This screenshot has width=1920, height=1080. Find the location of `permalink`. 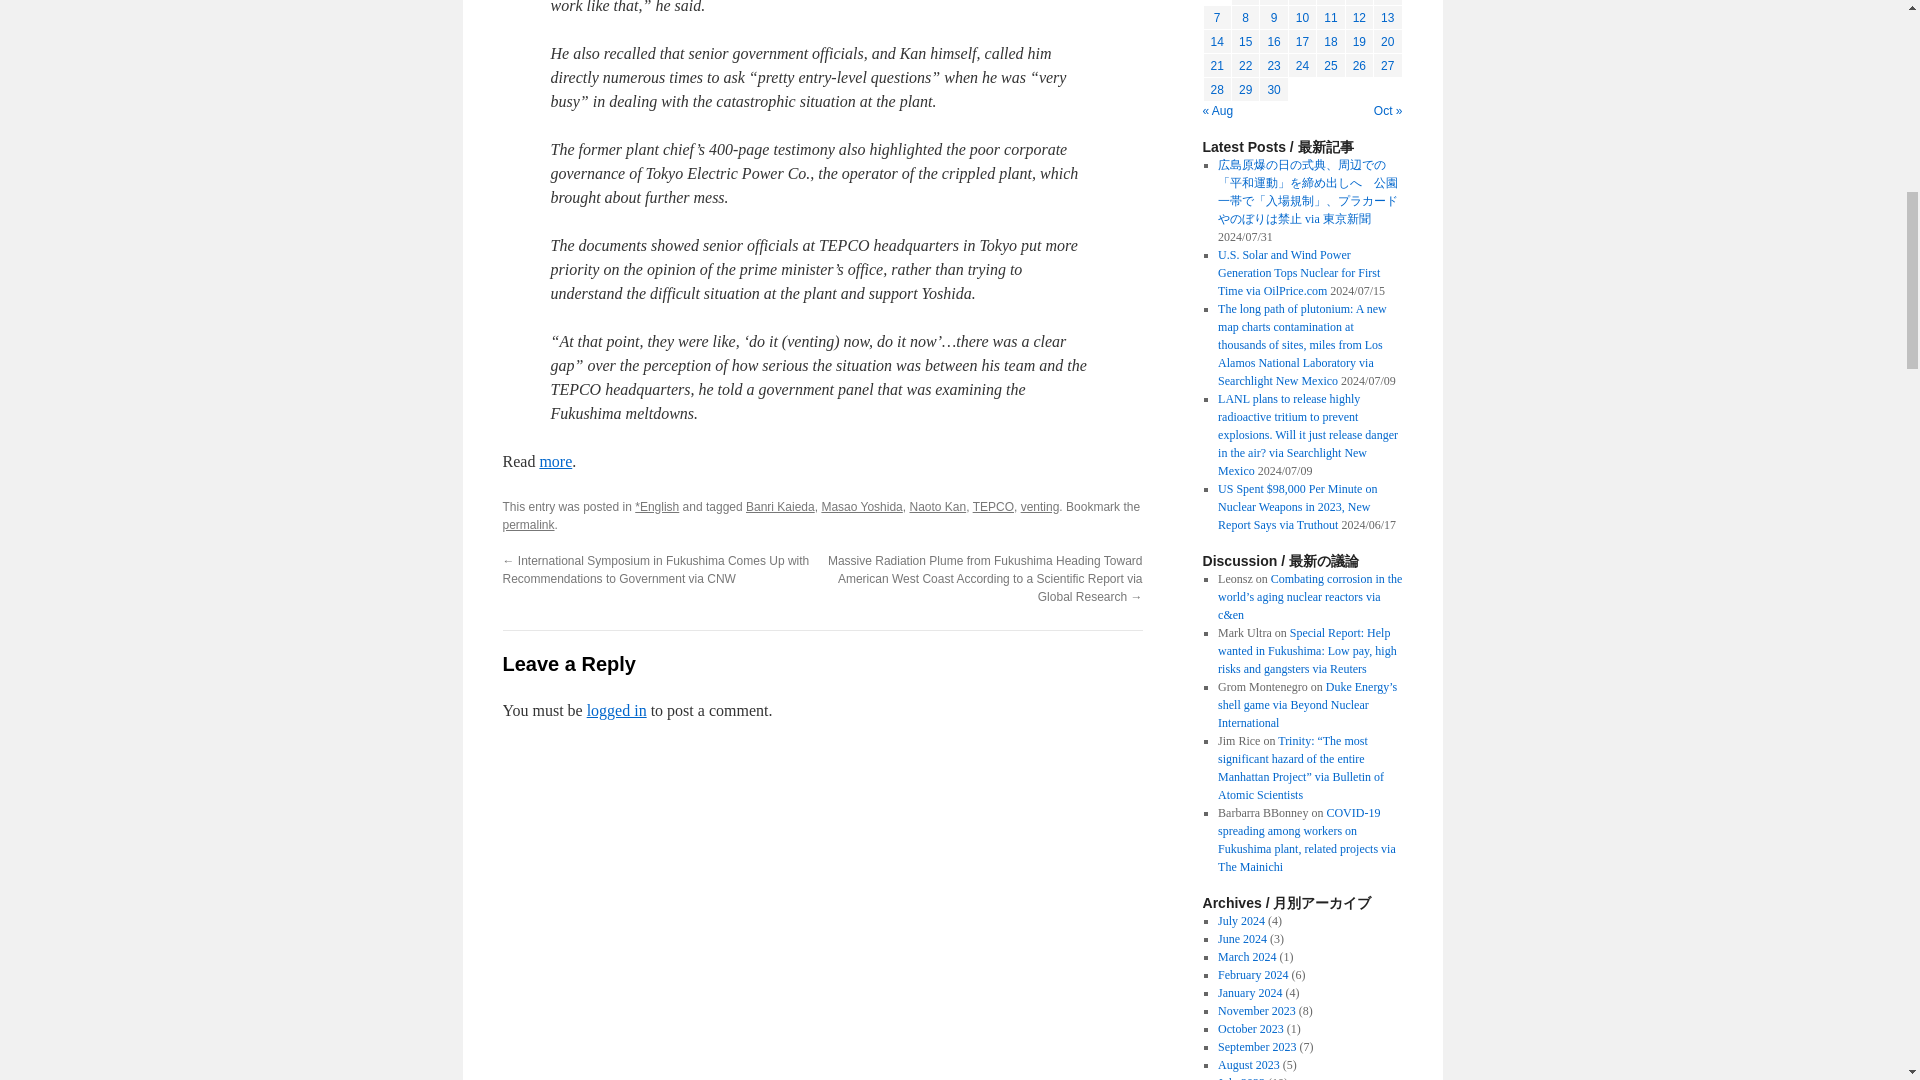

permalink is located at coordinates (528, 525).